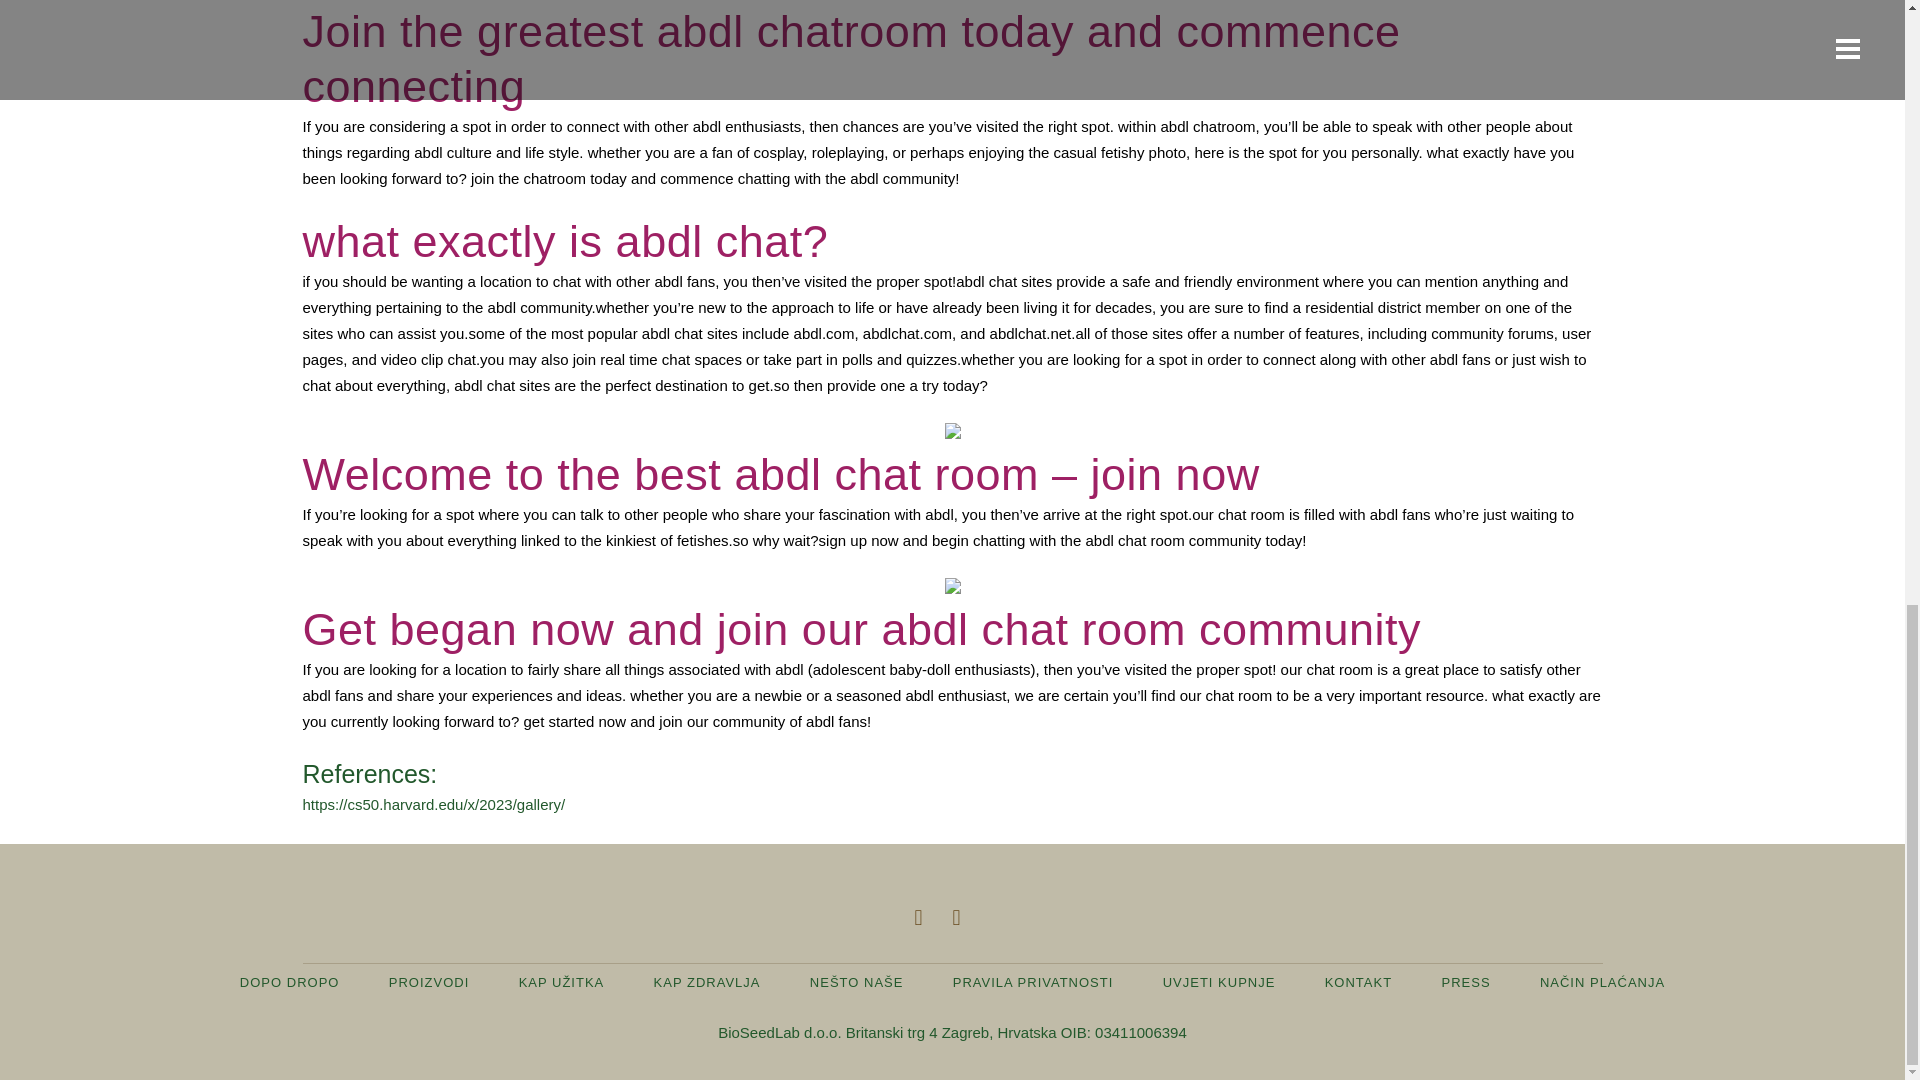 The width and height of the screenshot is (1920, 1080). What do you see at coordinates (1032, 982) in the screenshot?
I see `PRAVILA PRIVATNOSTI` at bounding box center [1032, 982].